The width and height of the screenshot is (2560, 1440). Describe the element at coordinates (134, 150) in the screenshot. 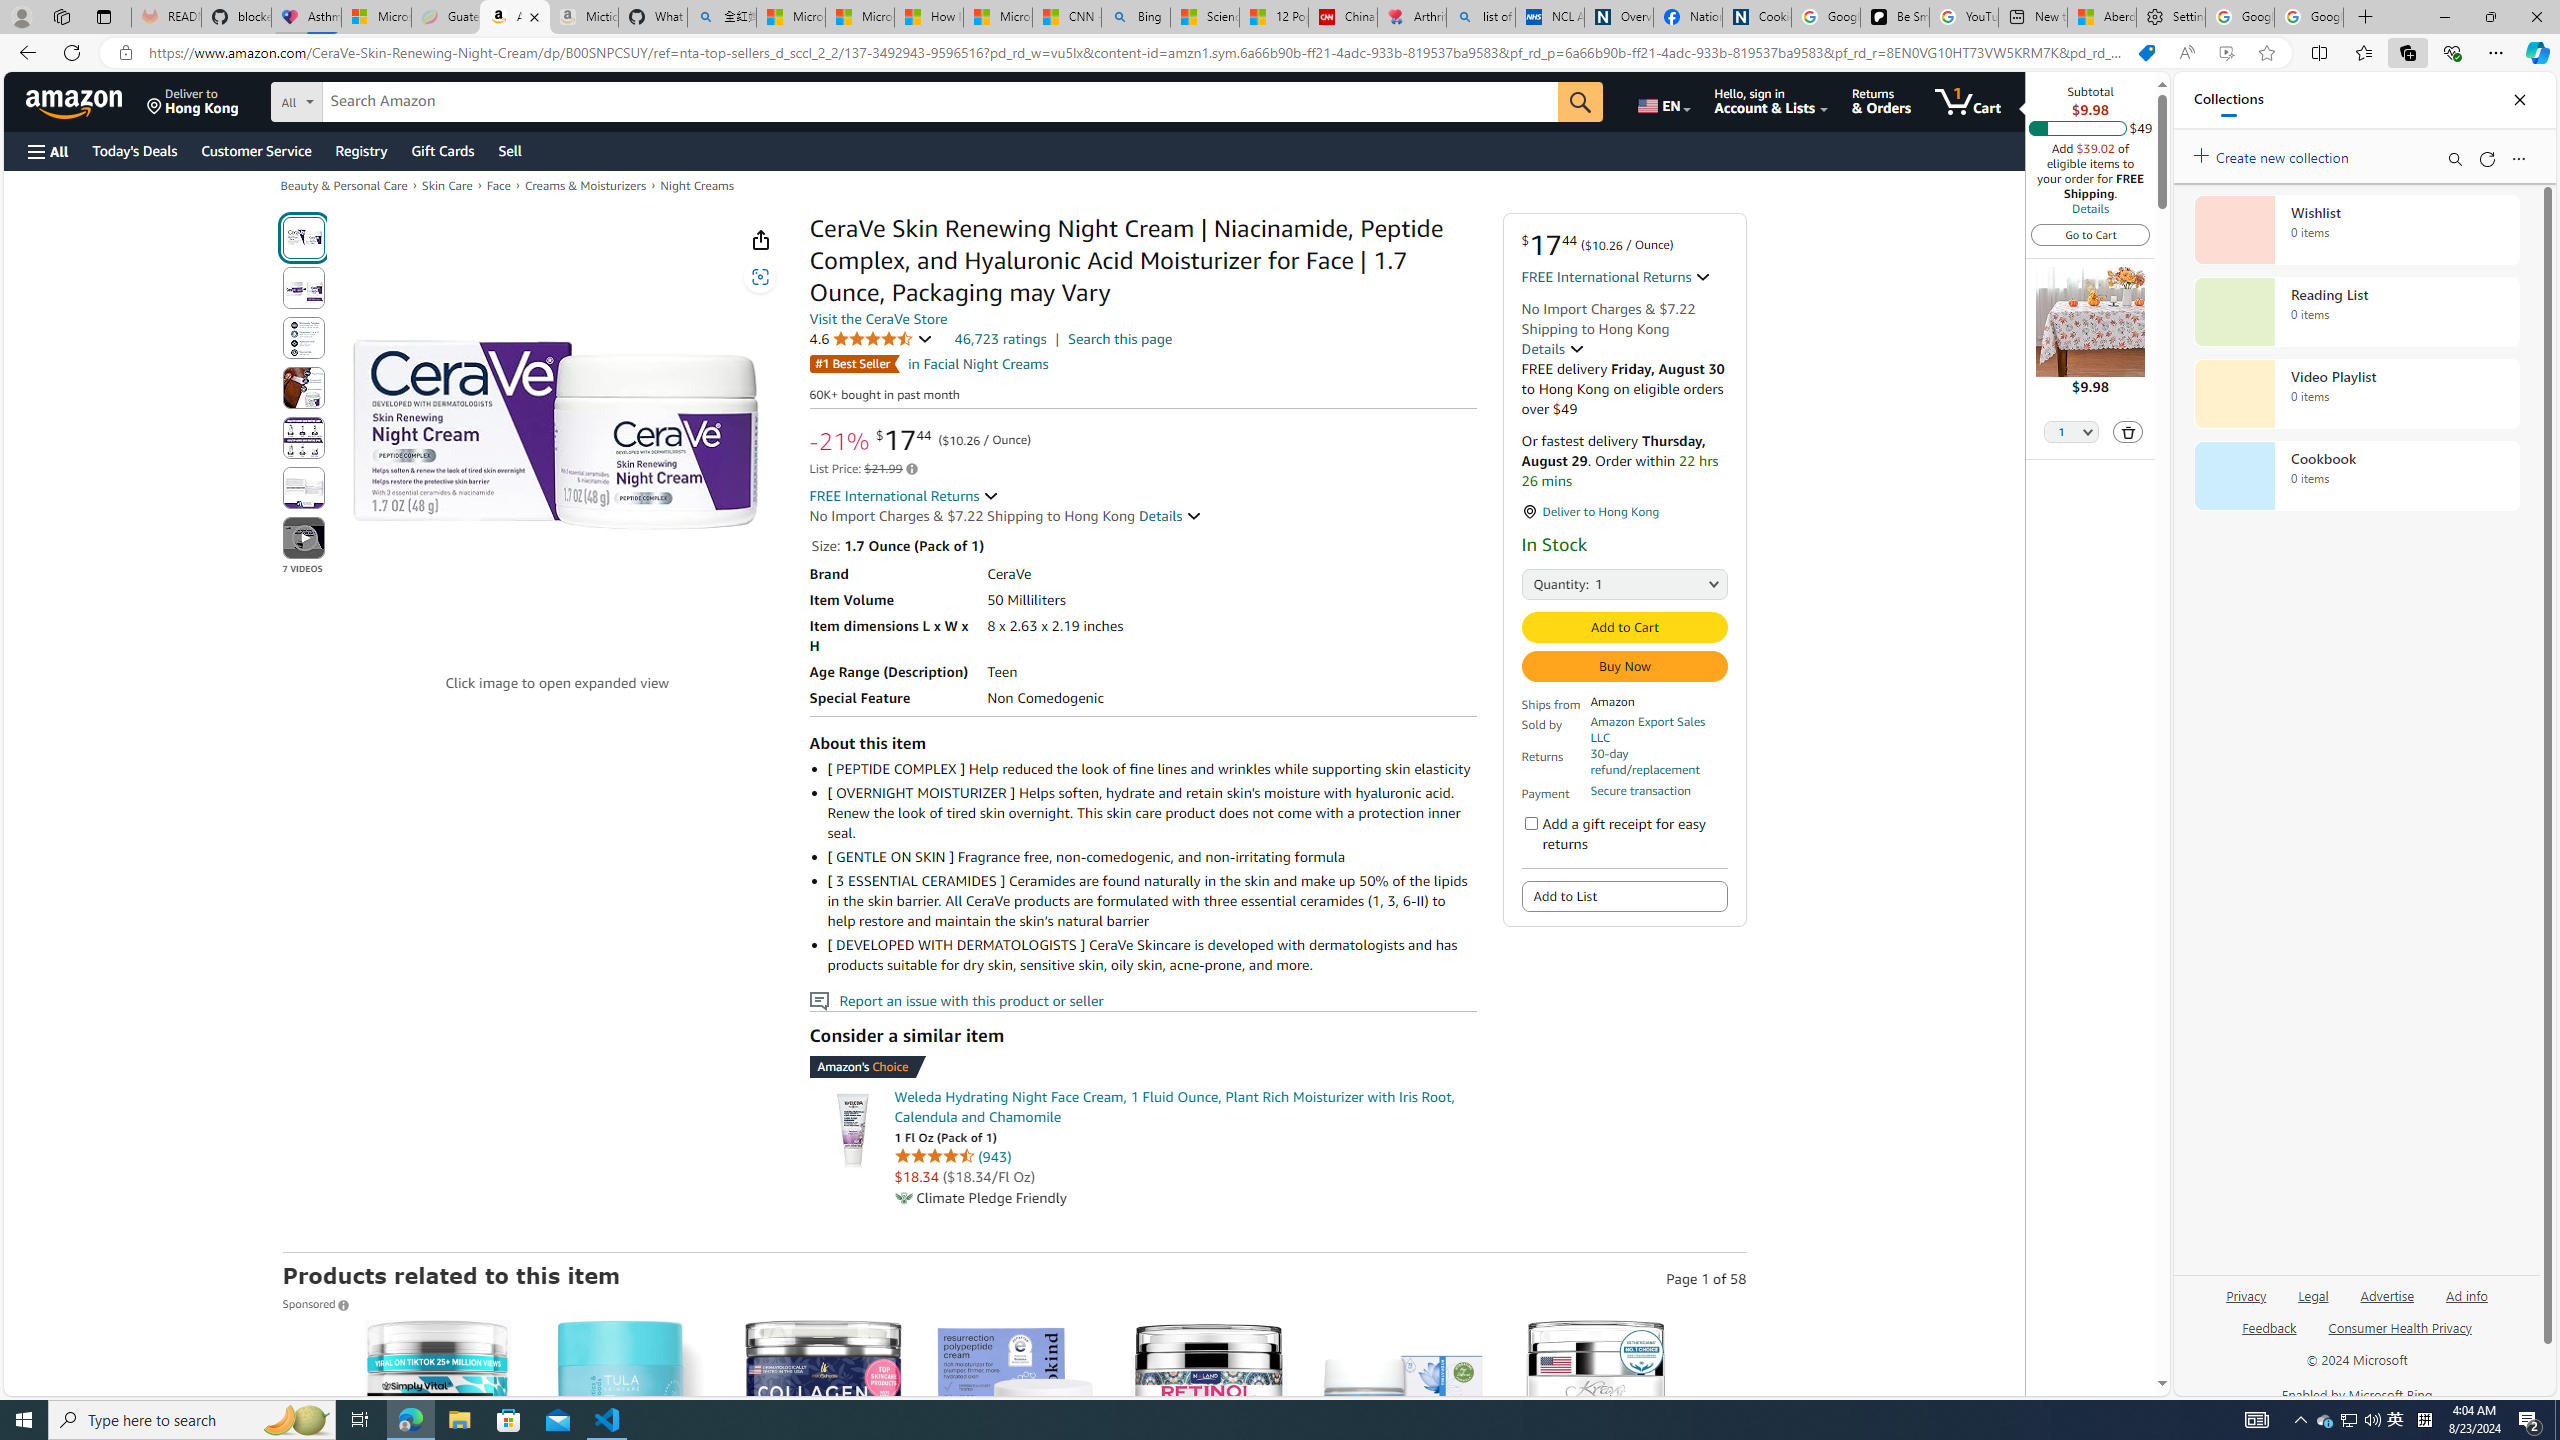

I see `Today's Deals` at that location.